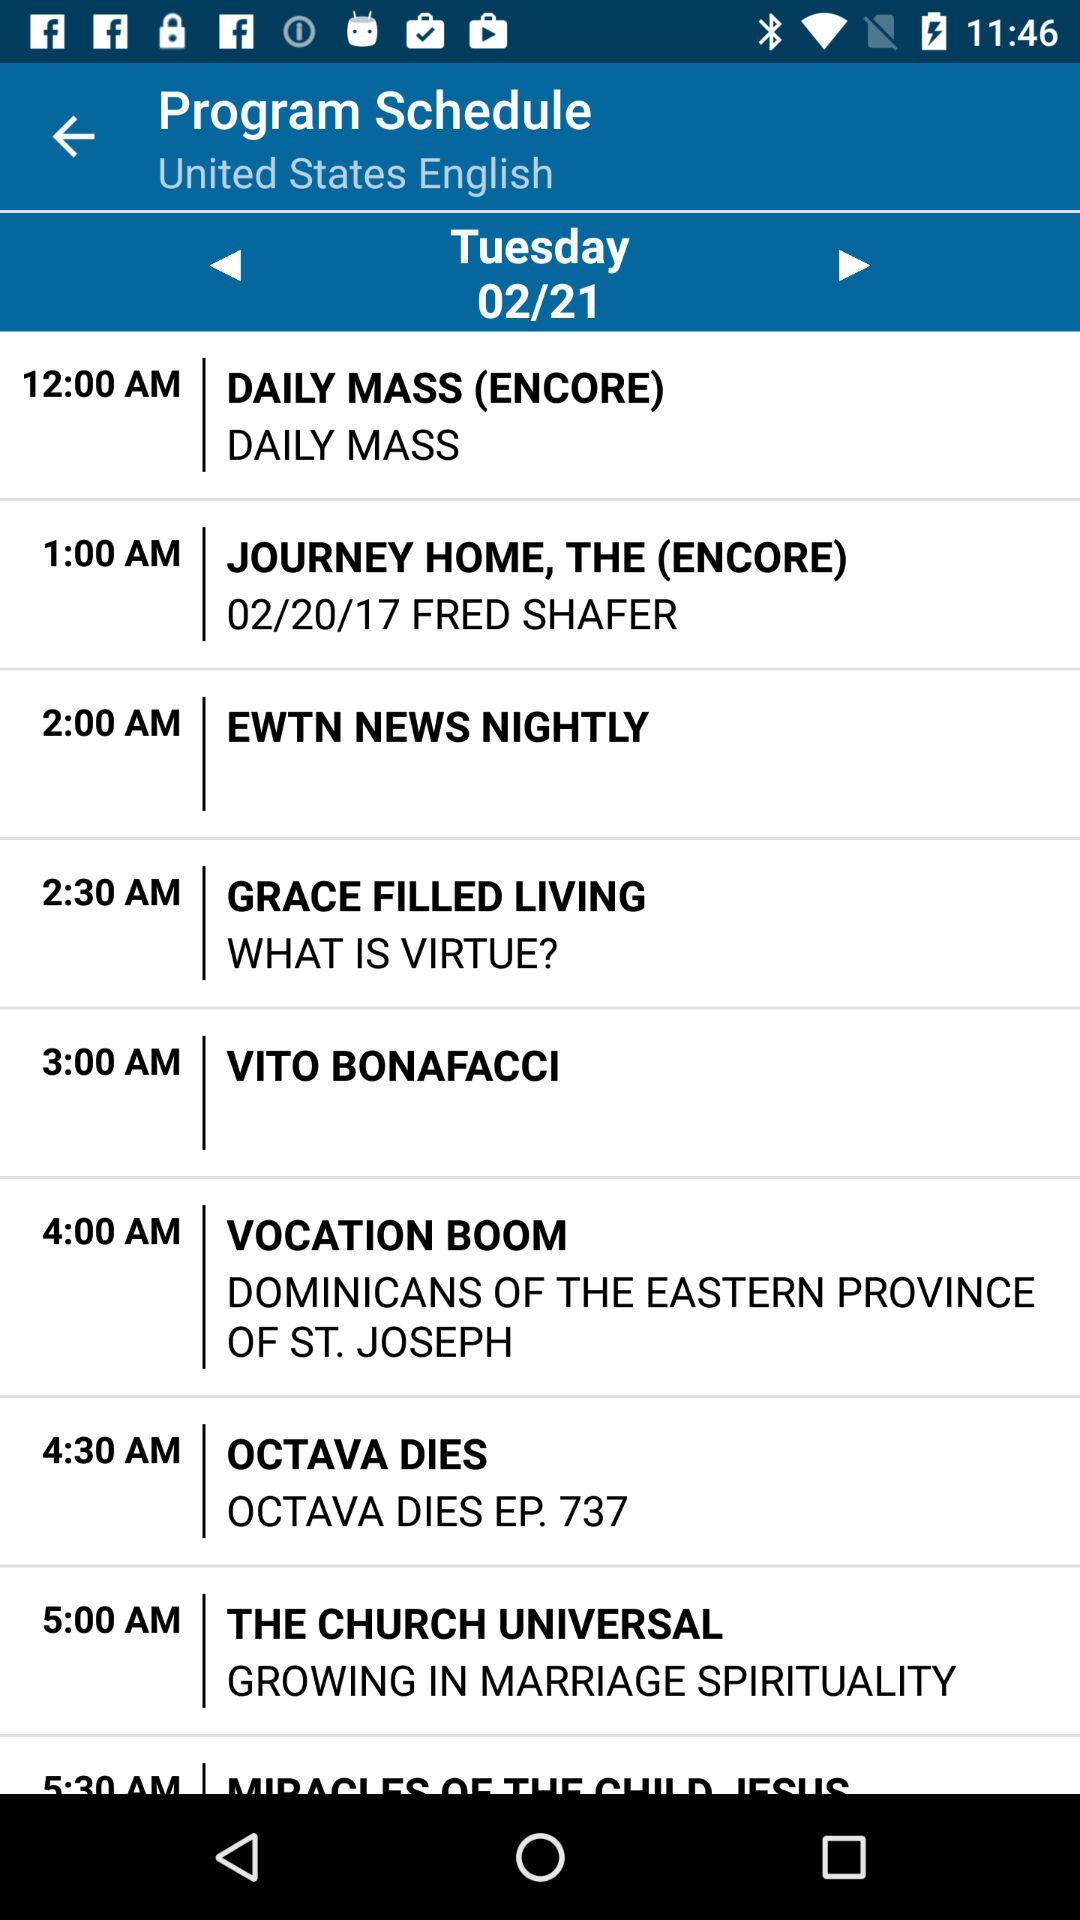 This screenshot has height=1920, width=1080. Describe the element at coordinates (204, 1481) in the screenshot. I see `turn on the item to the left of the octava dies` at that location.